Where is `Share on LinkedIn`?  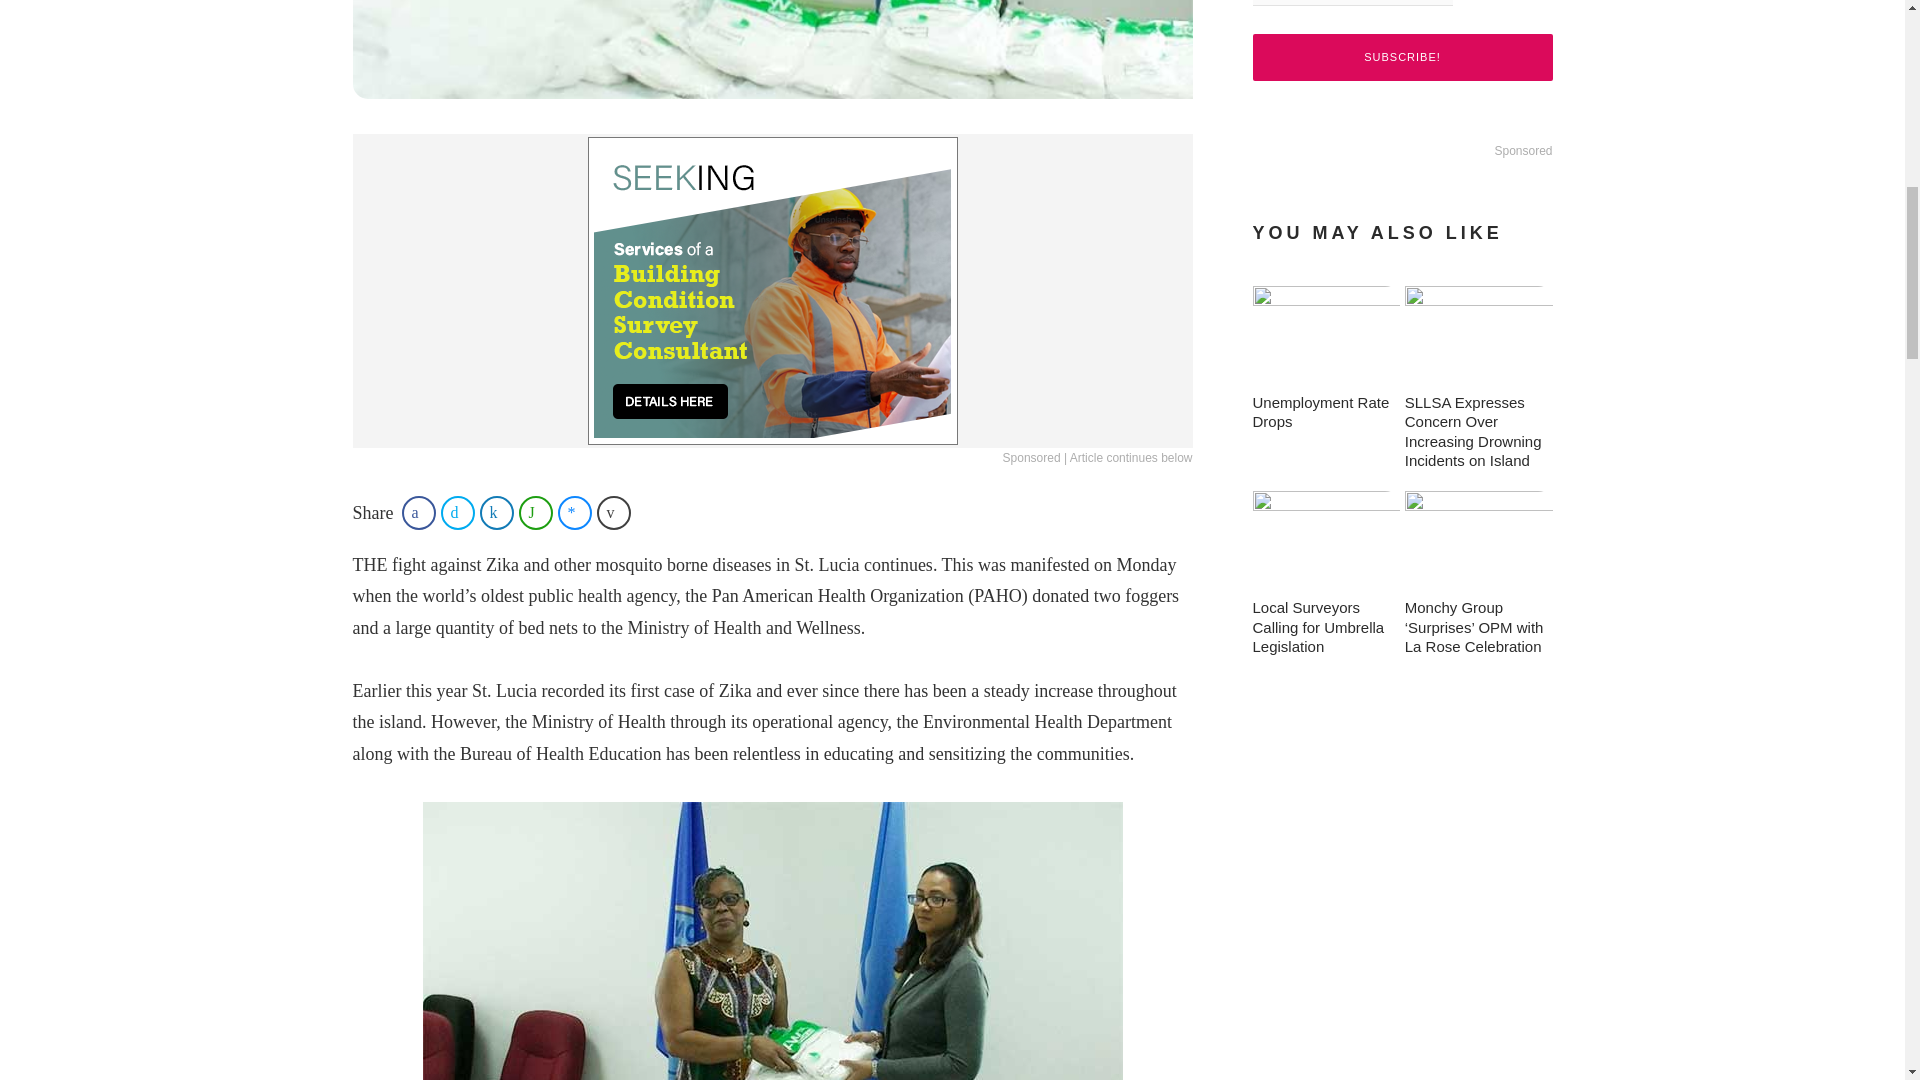
Share on LinkedIn is located at coordinates (497, 512).